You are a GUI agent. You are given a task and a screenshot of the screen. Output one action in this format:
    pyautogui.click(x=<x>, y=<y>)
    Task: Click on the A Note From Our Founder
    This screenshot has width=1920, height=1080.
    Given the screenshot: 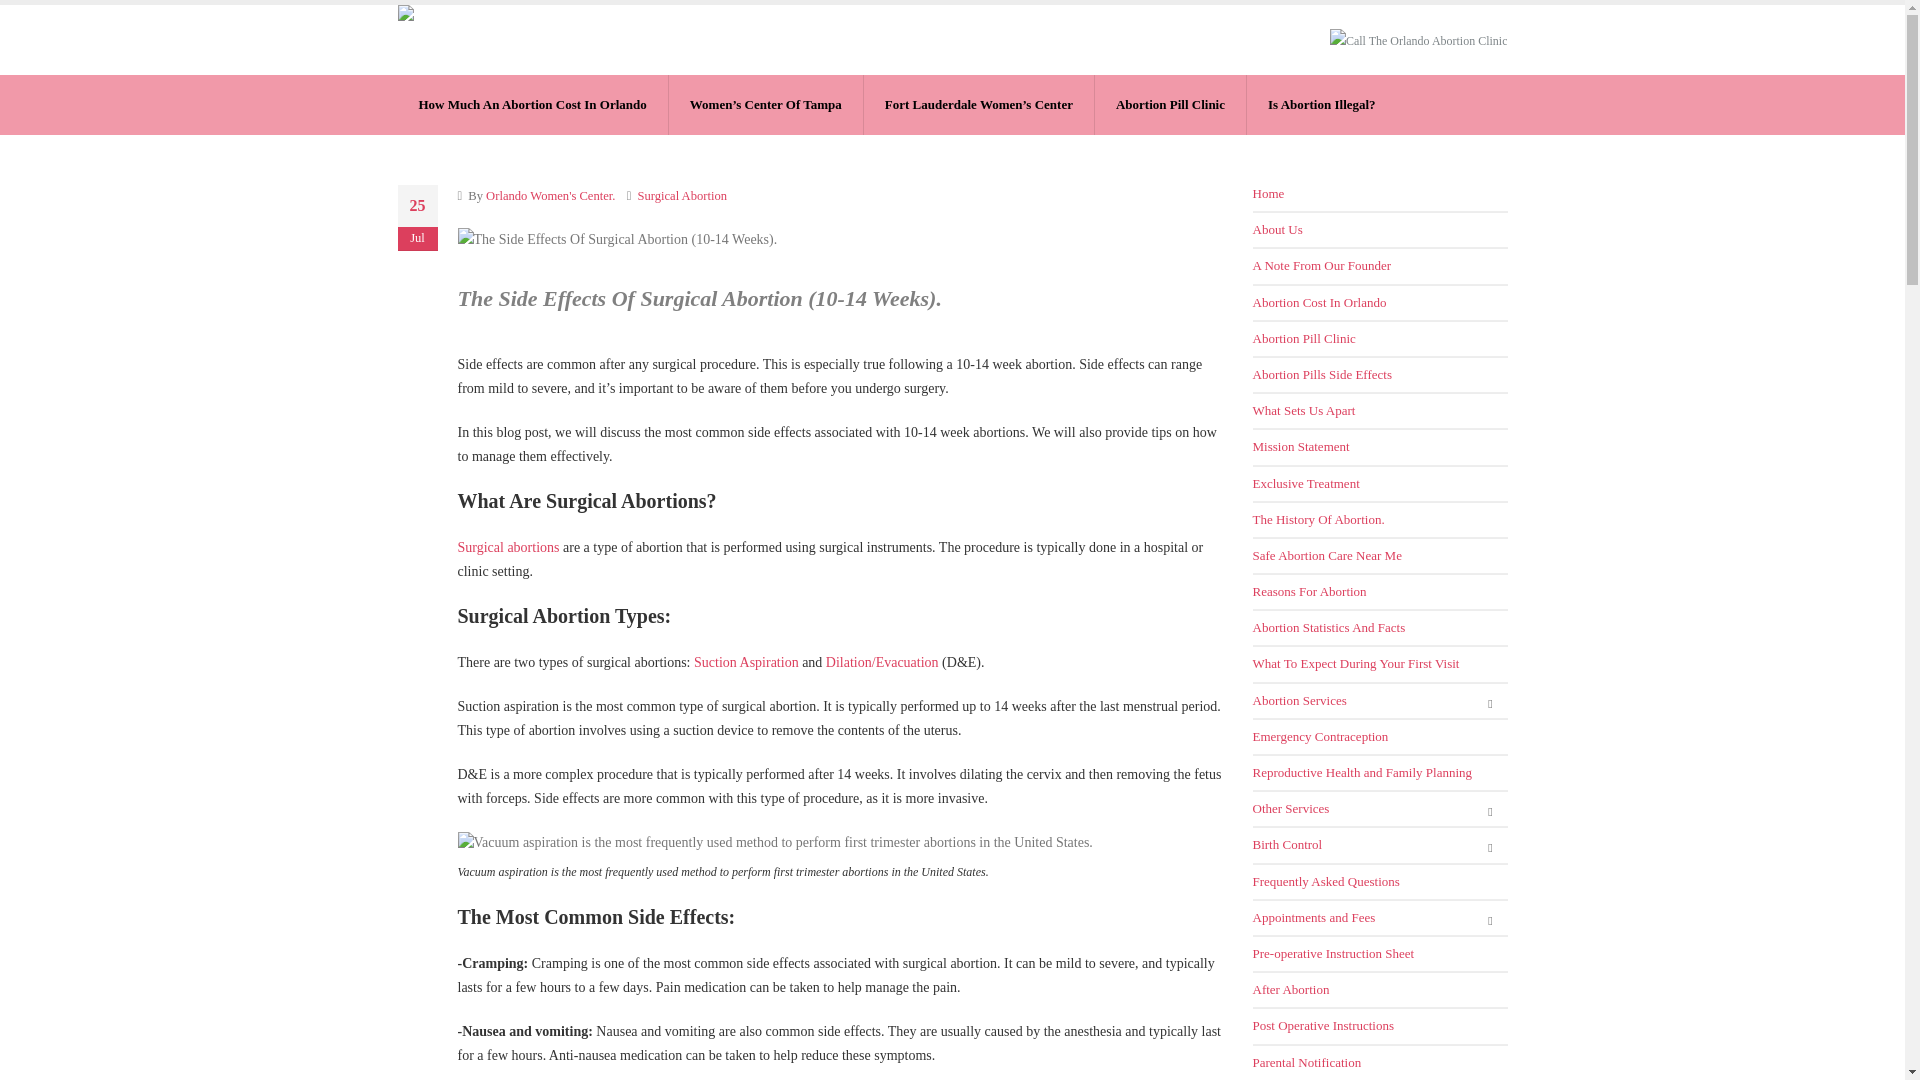 What is the action you would take?
    pyautogui.click(x=1379, y=266)
    